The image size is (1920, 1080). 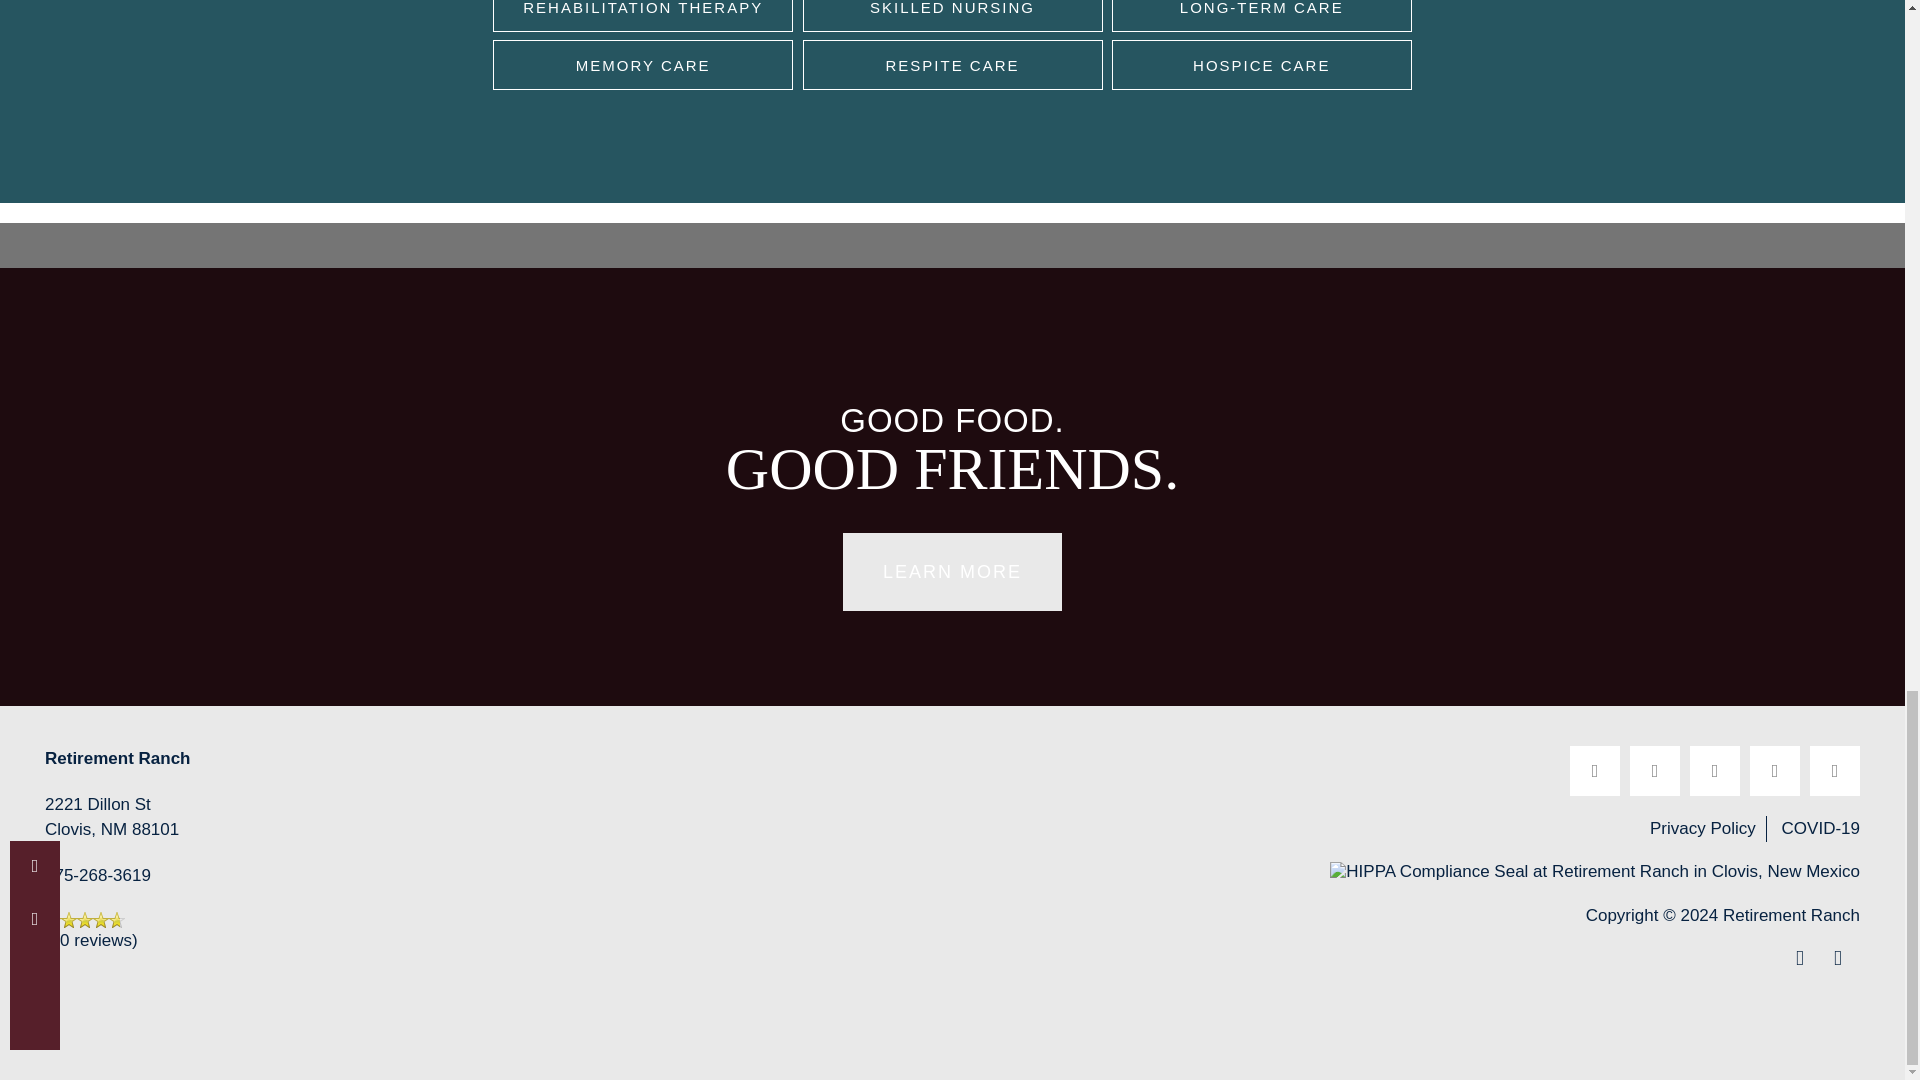 I want to click on SKILLED NURSING, so click(x=952, y=16).